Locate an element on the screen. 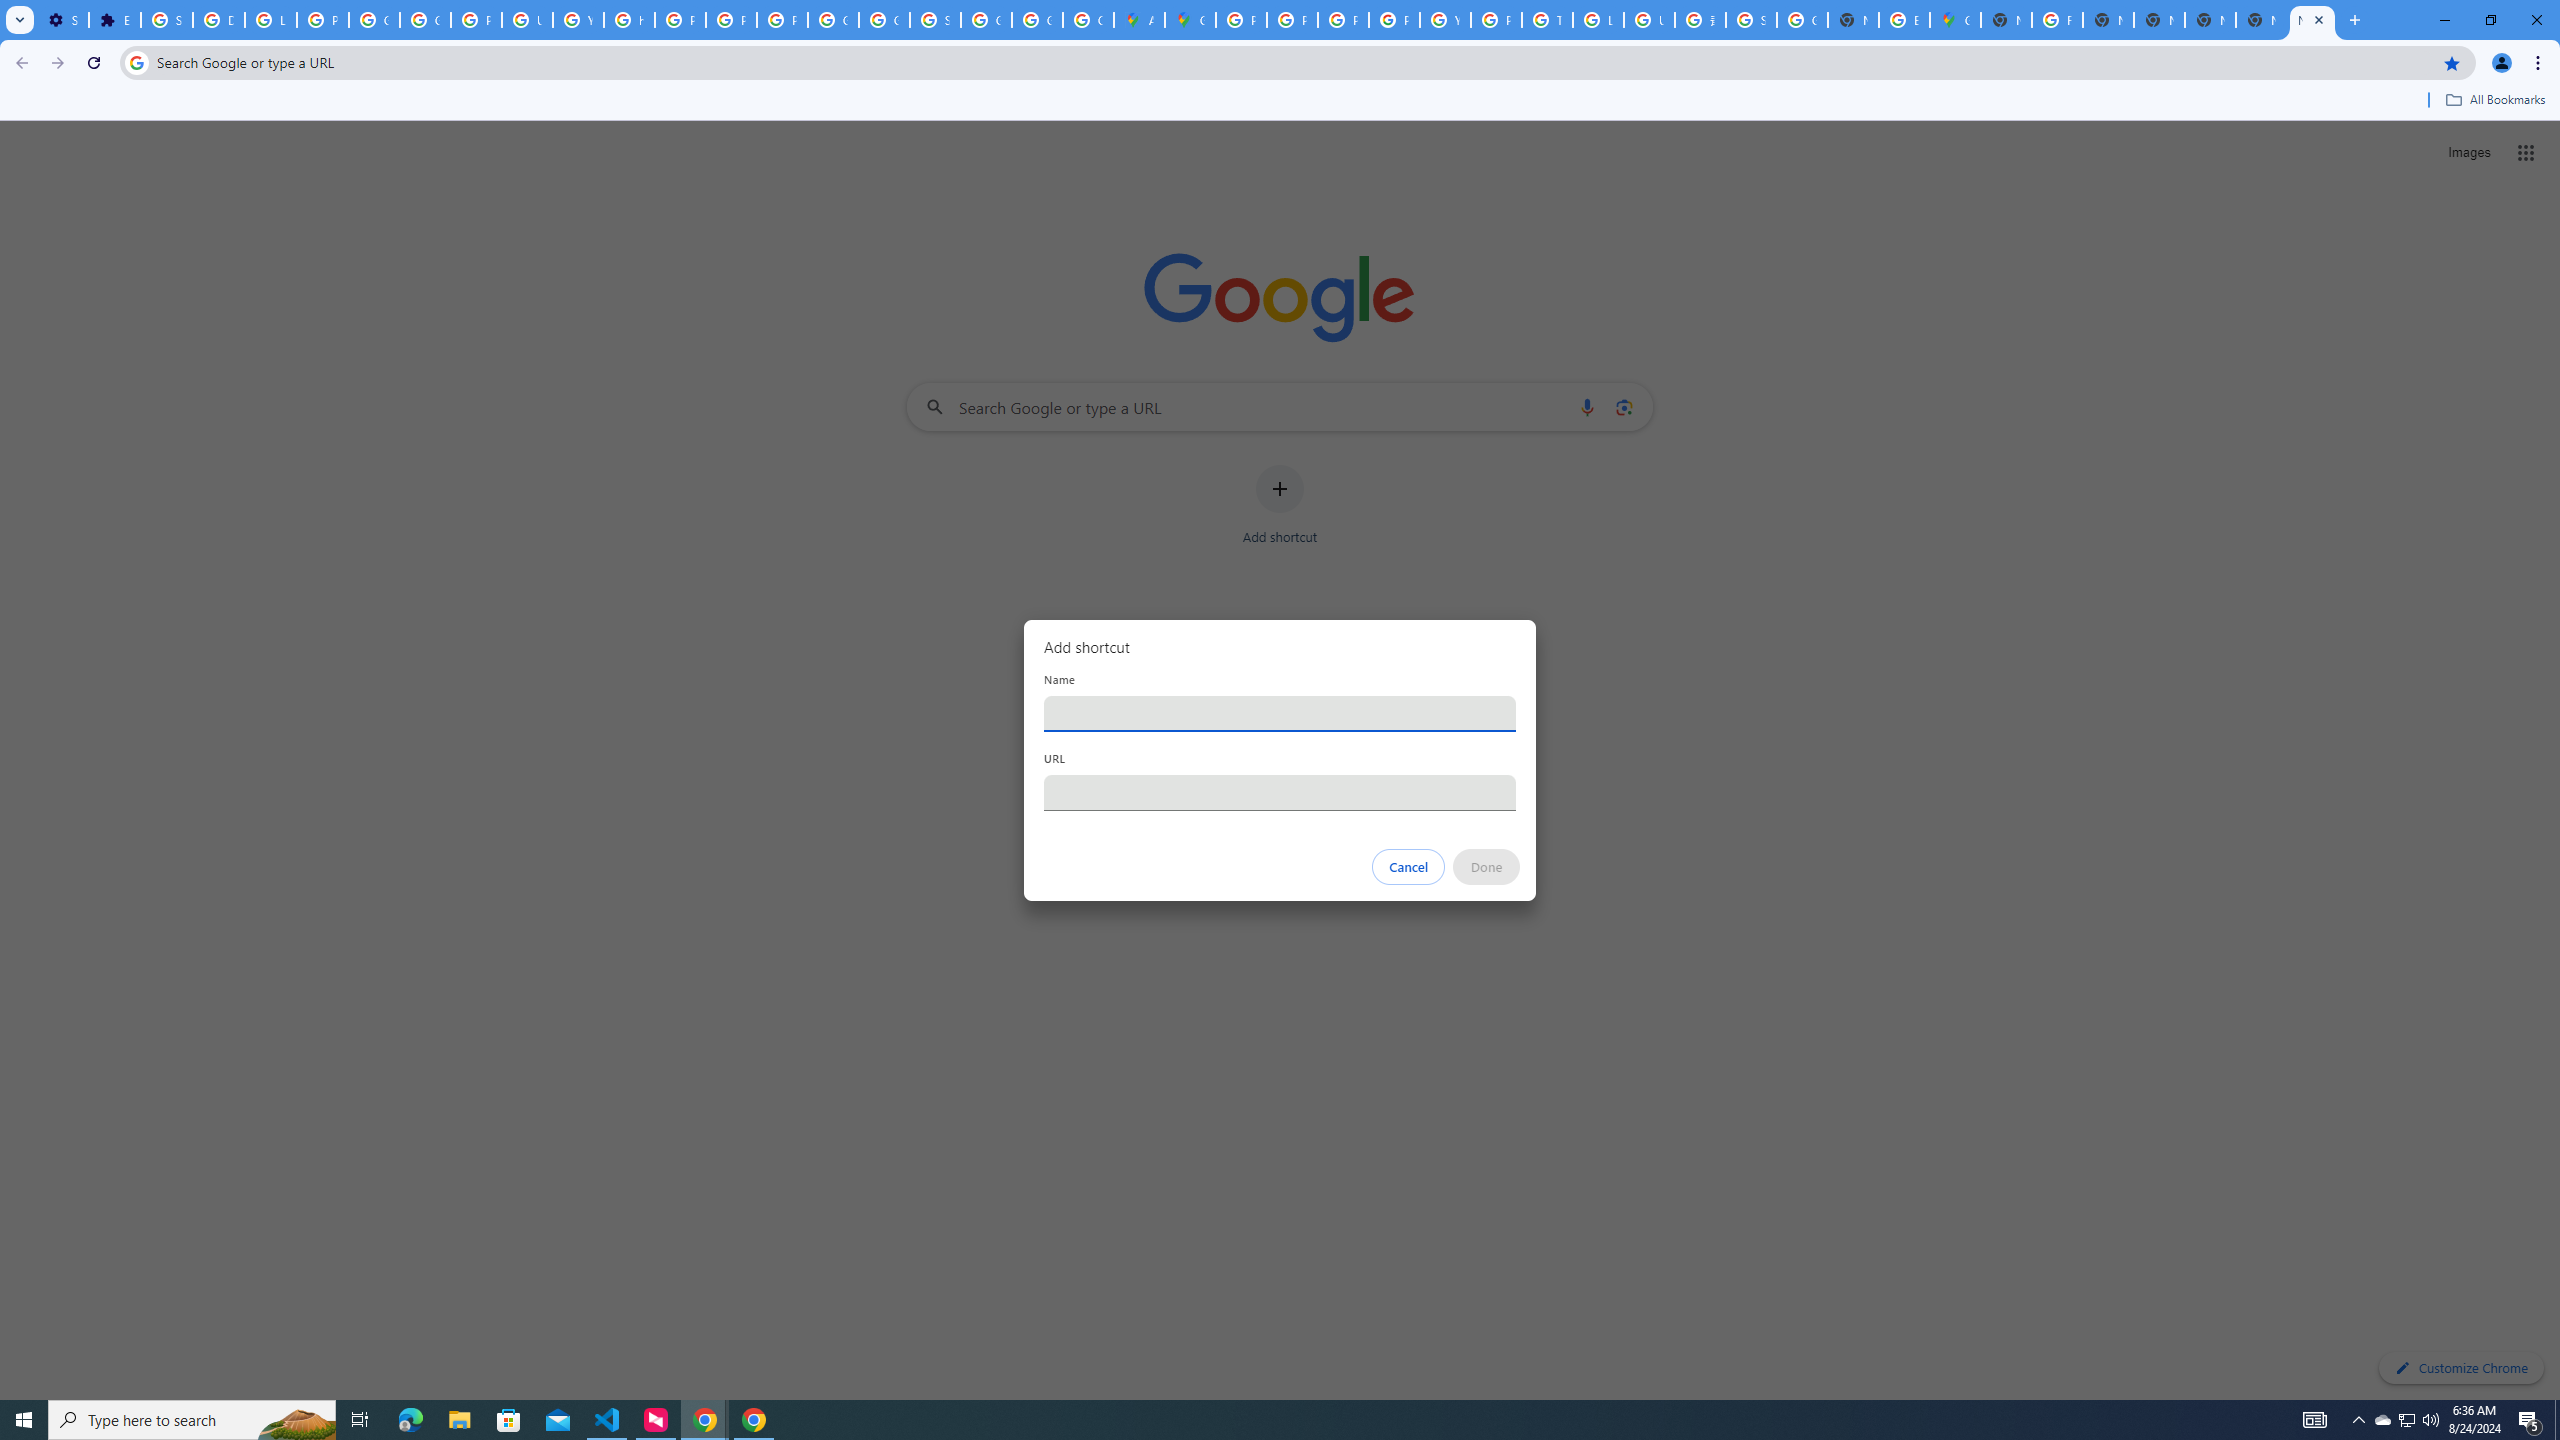  Google Account Help is located at coordinates (374, 20).